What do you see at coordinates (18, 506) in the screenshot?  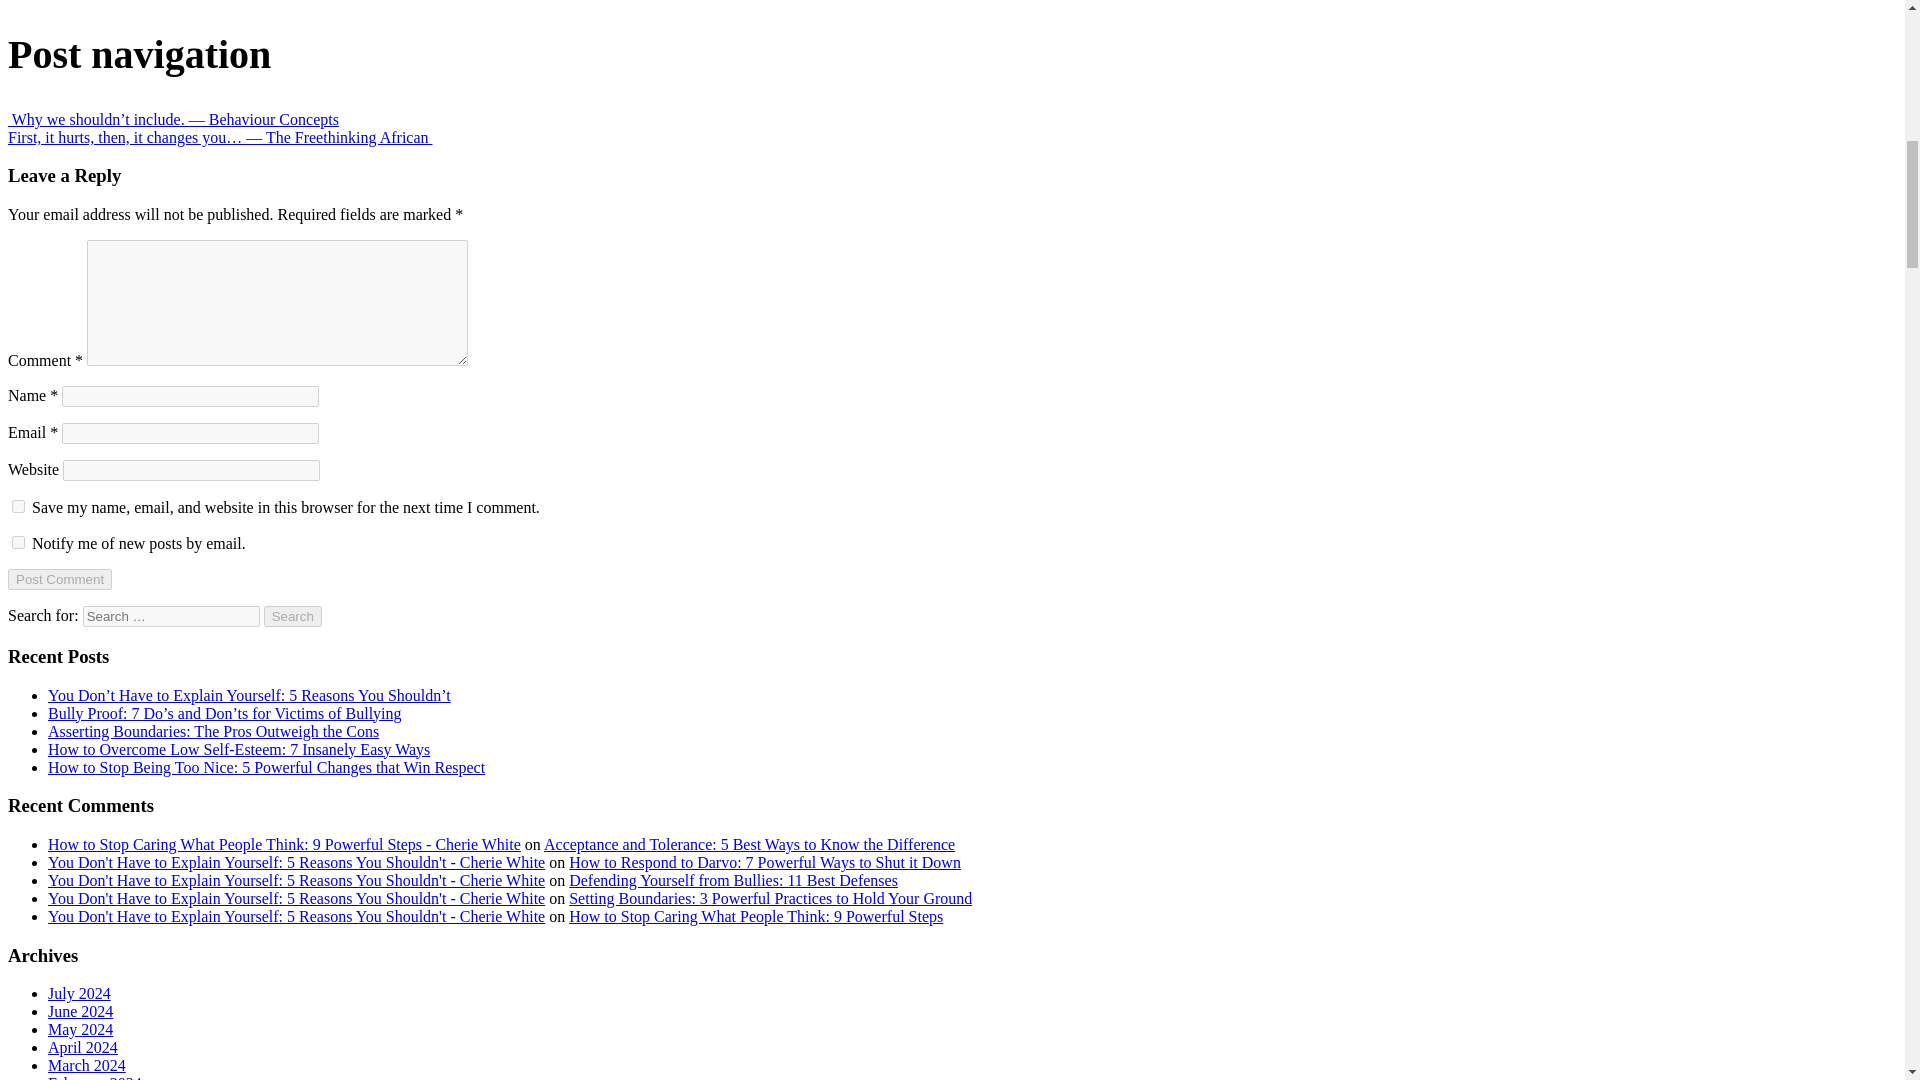 I see `yes` at bounding box center [18, 506].